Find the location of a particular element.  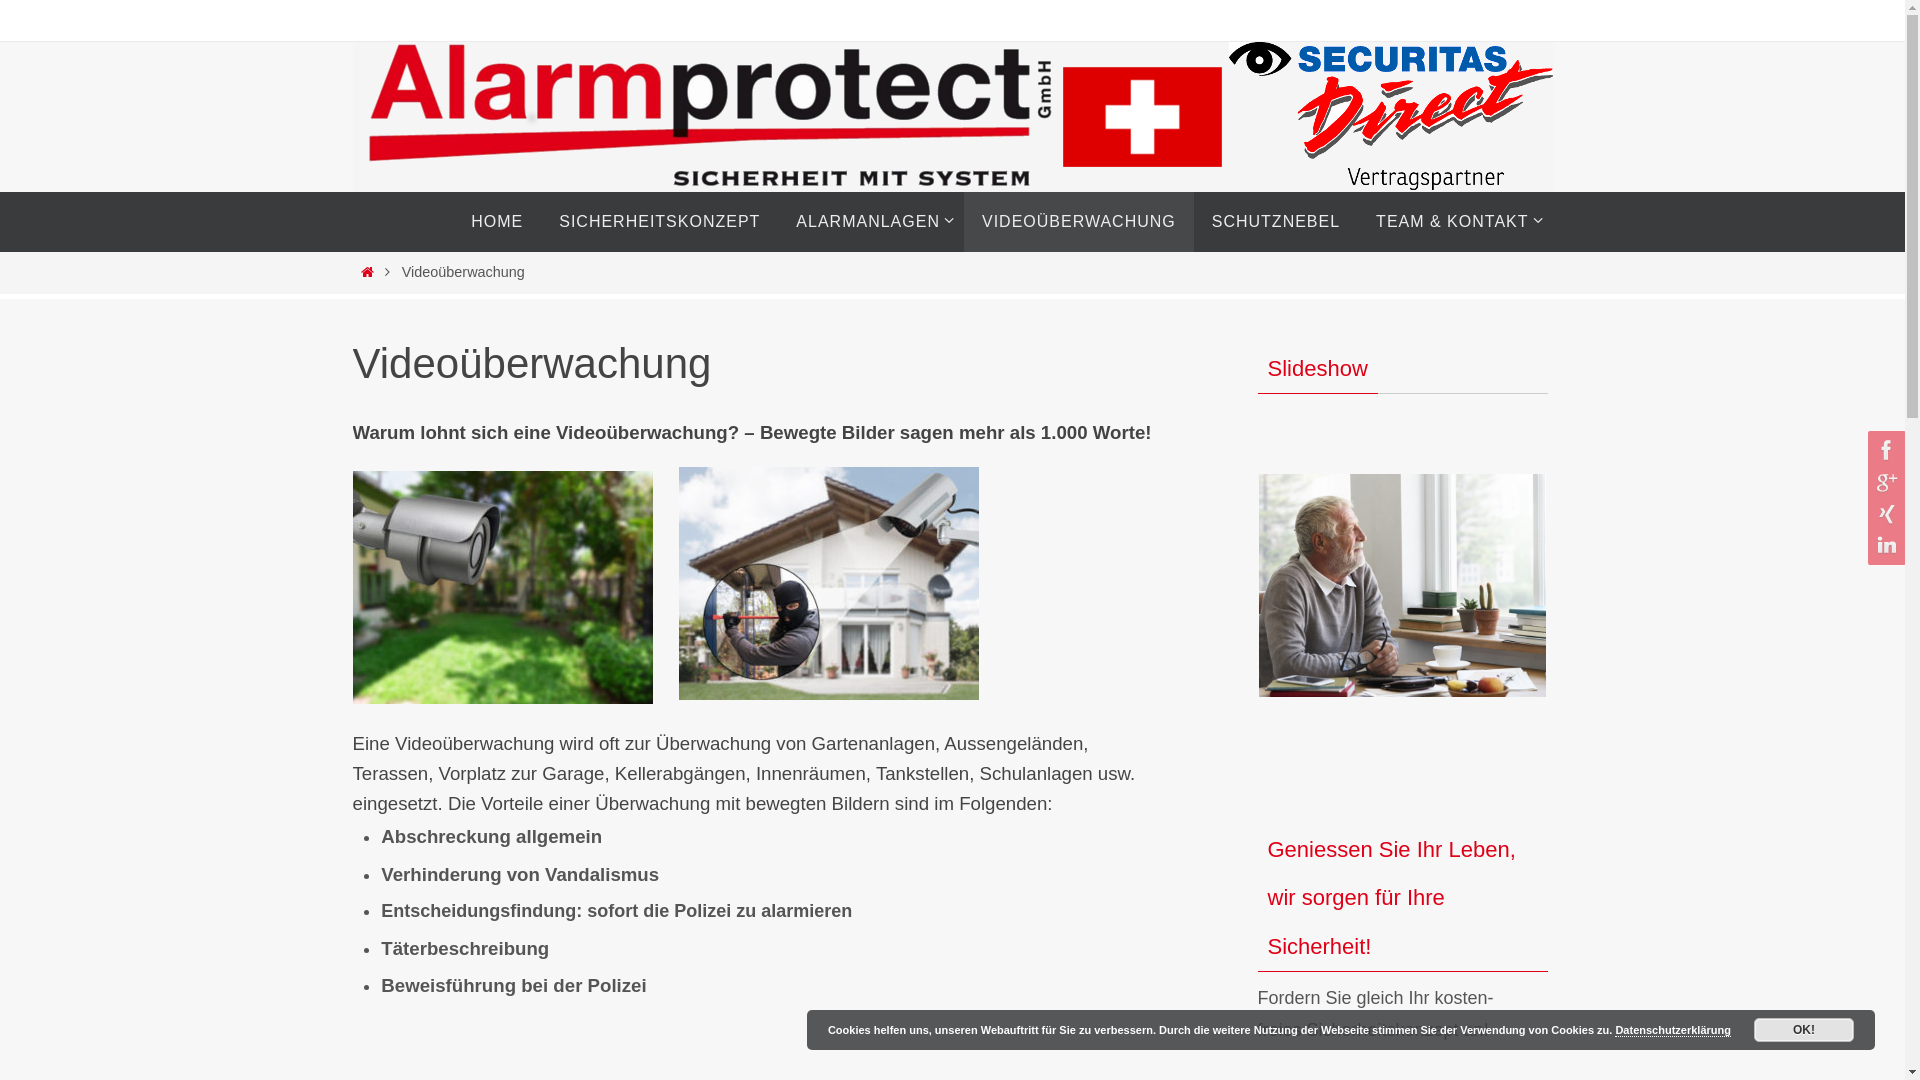

SCHUTZNEBEL is located at coordinates (1276, 222).